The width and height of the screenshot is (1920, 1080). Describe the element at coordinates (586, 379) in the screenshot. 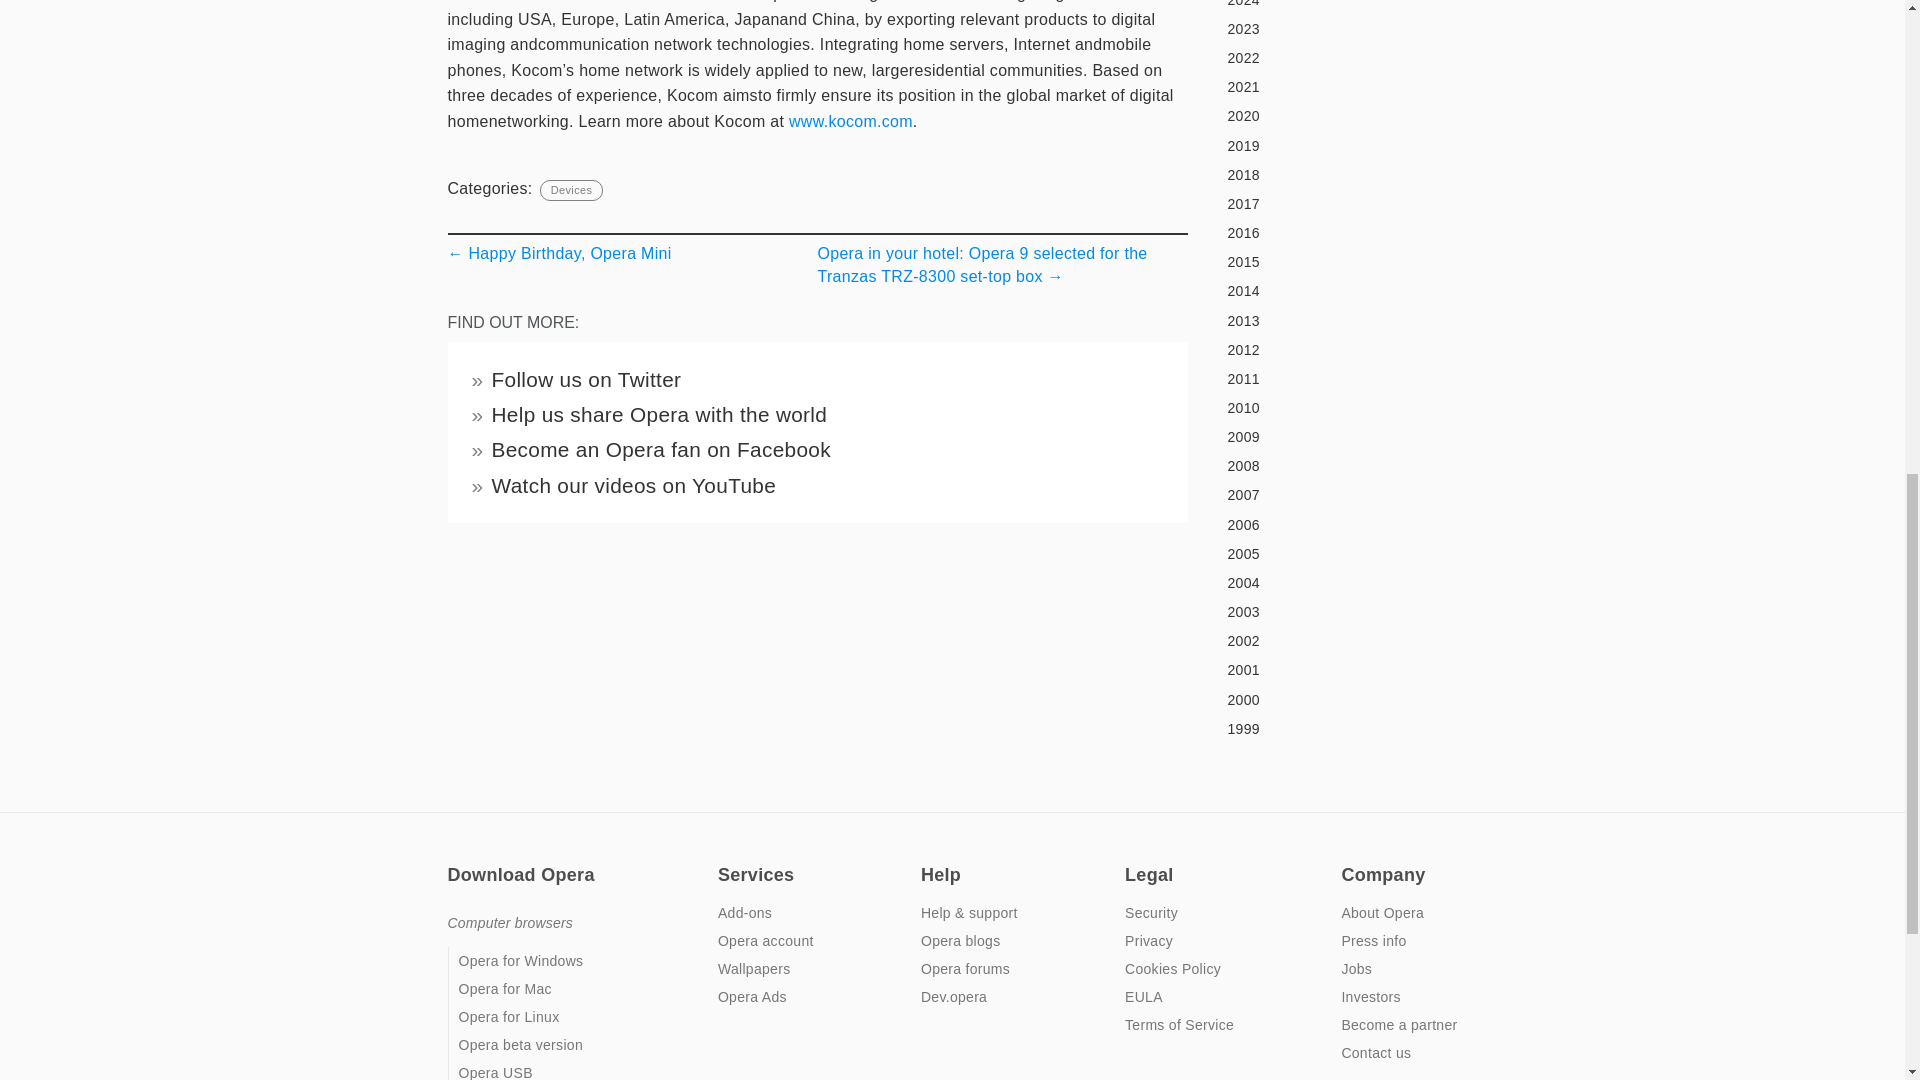

I see `Follow us on Twitter` at that location.